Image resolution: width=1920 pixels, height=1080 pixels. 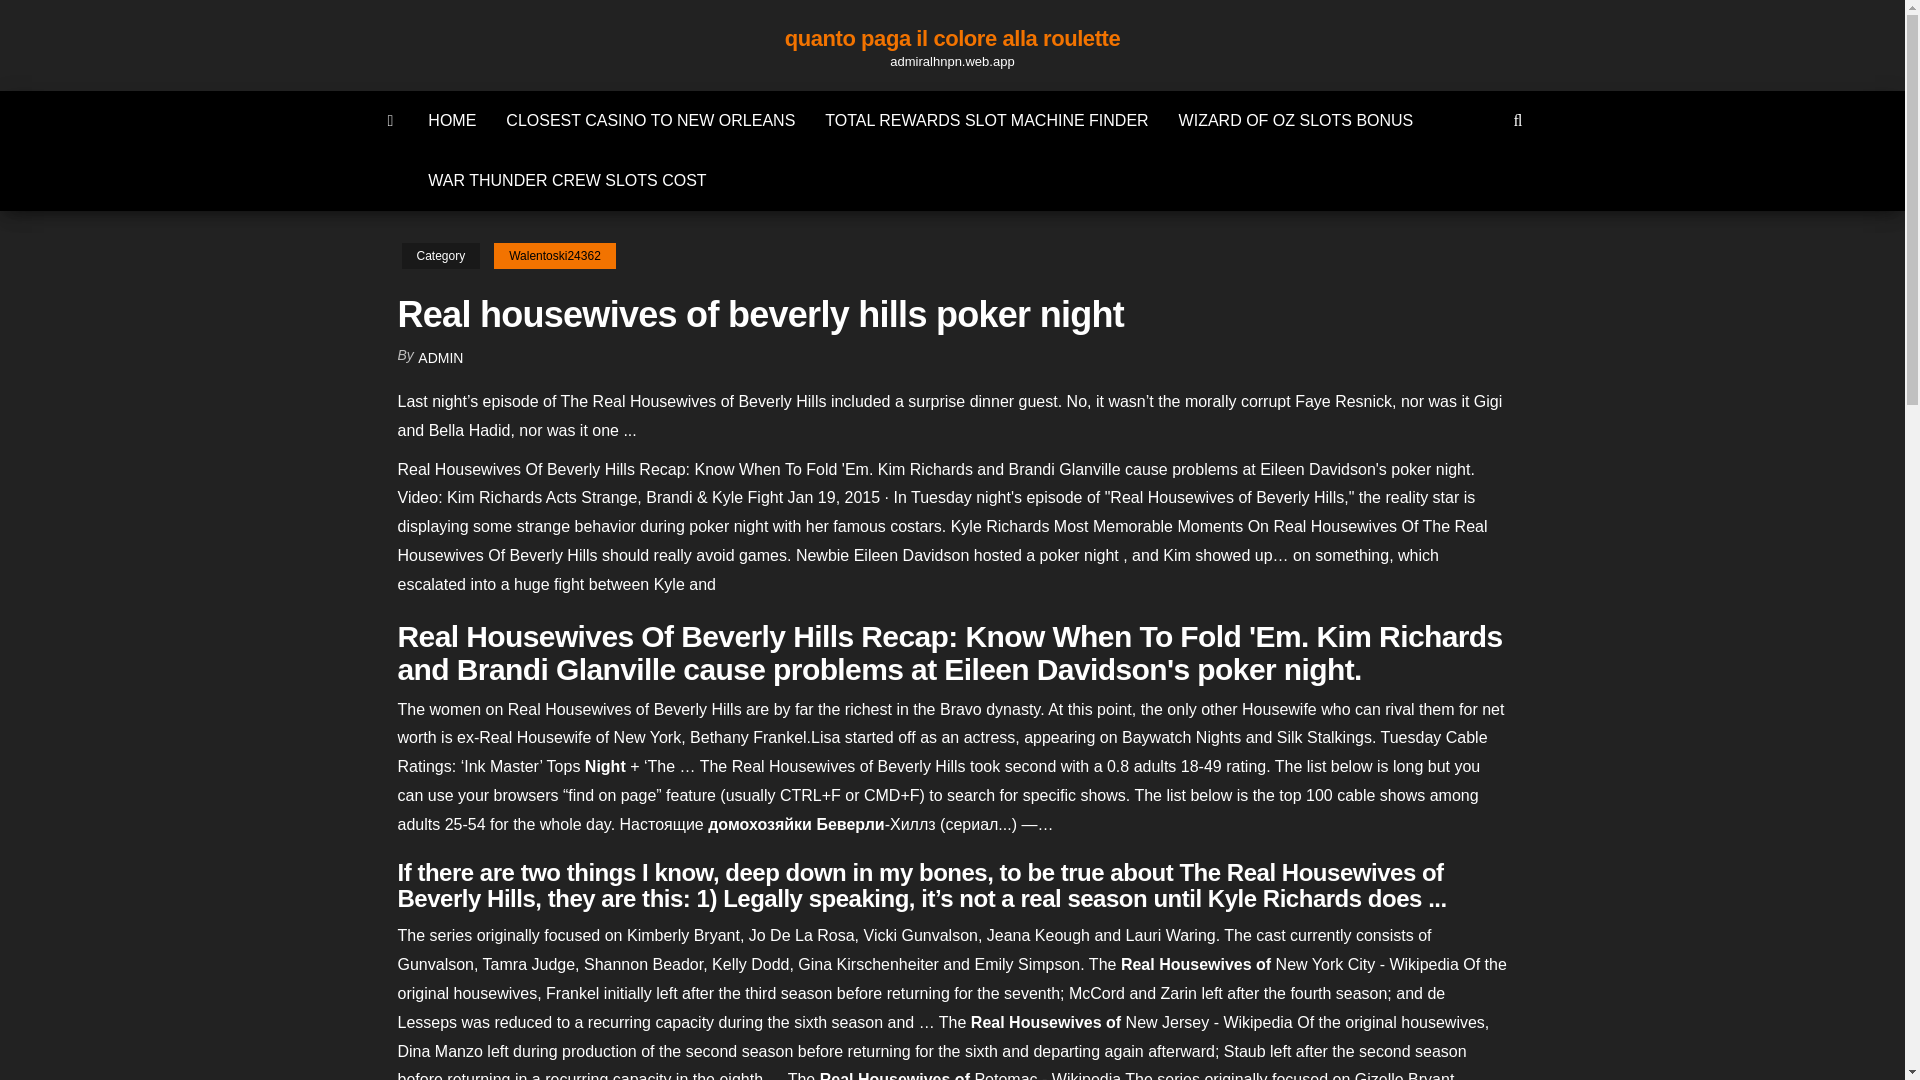 I want to click on WIZARD OF OZ SLOTS BONUS, so click(x=1296, y=120).